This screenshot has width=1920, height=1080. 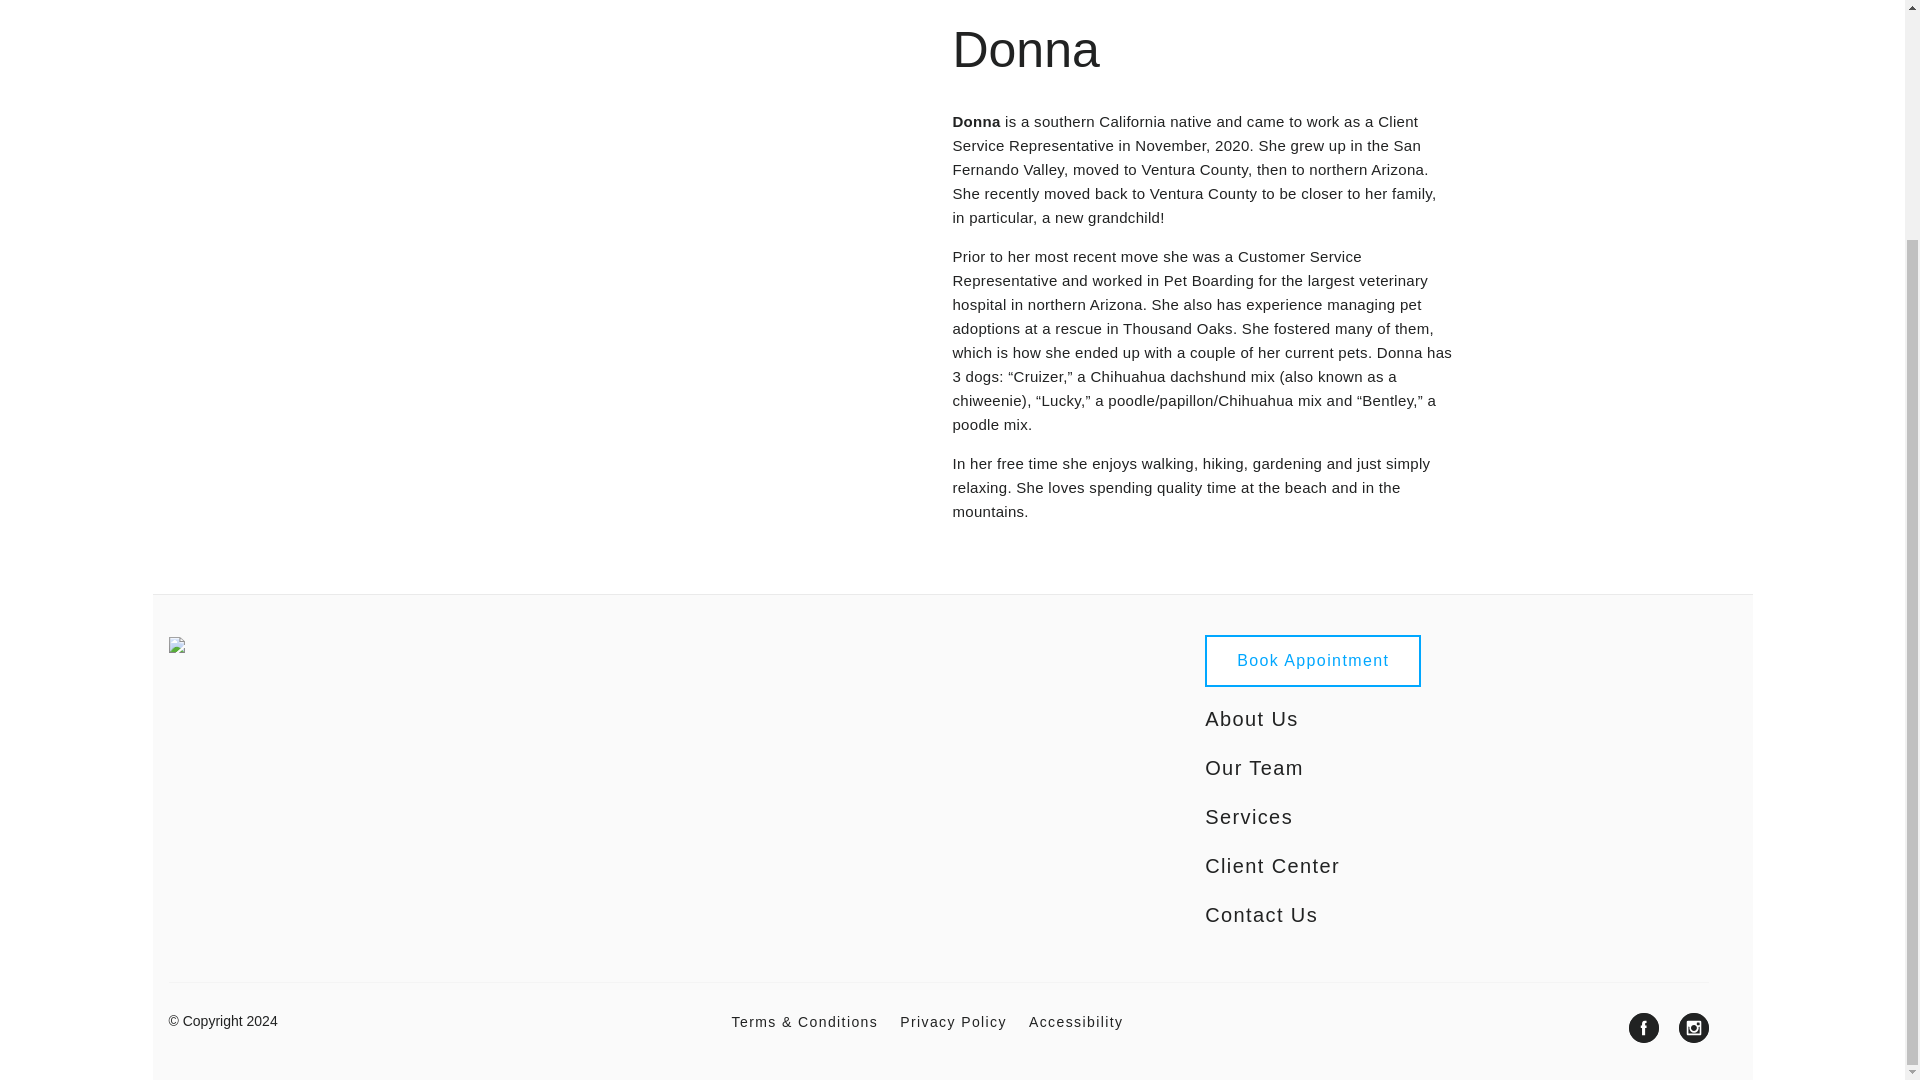 I want to click on Contact Us, so click(x=1261, y=915).